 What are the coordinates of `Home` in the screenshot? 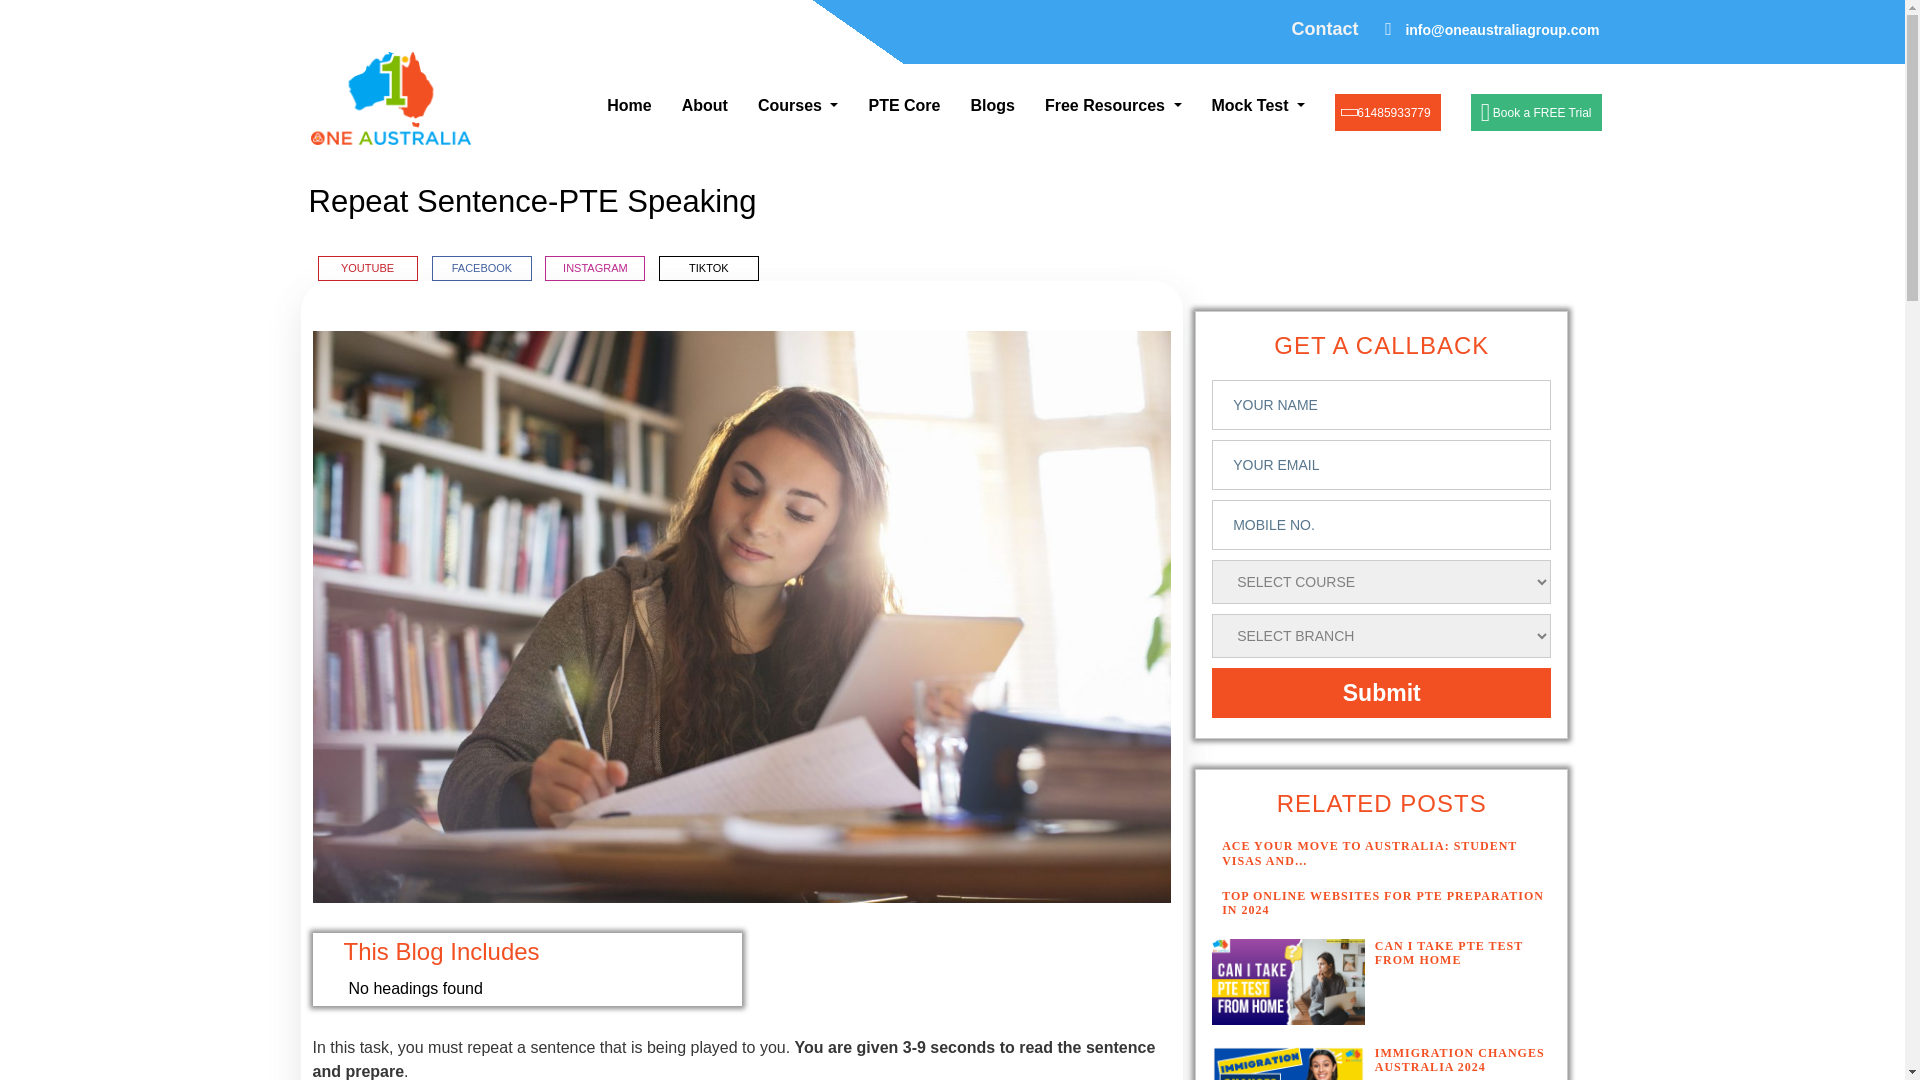 It's located at (629, 106).